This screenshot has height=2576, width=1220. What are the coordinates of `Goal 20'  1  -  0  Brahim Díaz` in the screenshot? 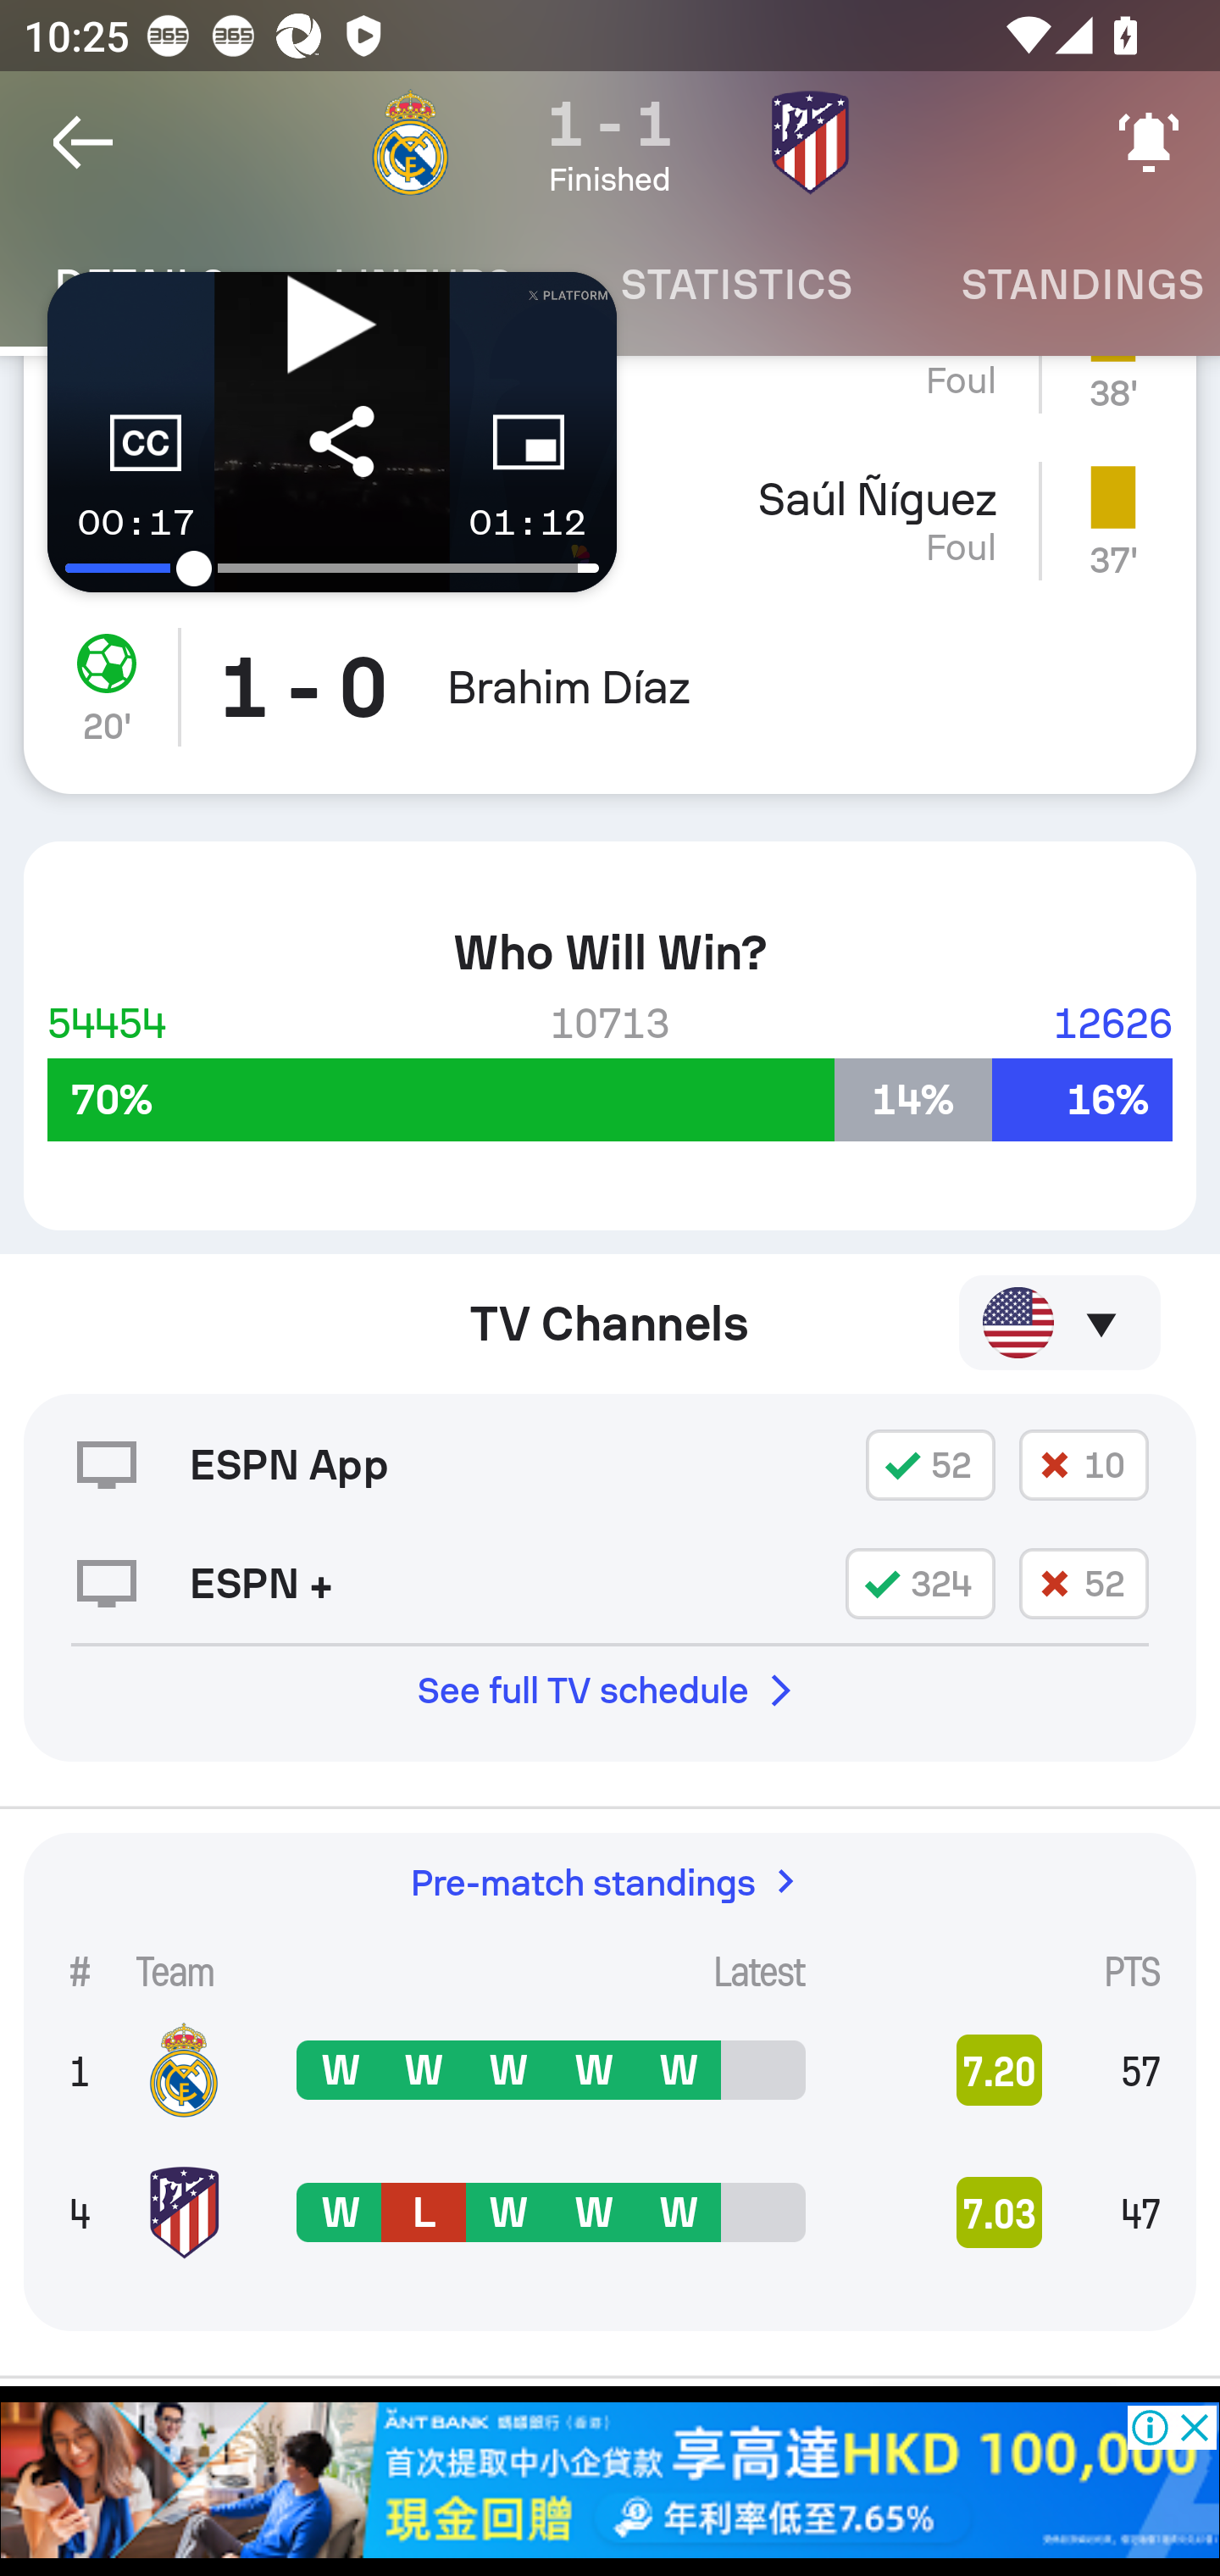 It's located at (610, 699).